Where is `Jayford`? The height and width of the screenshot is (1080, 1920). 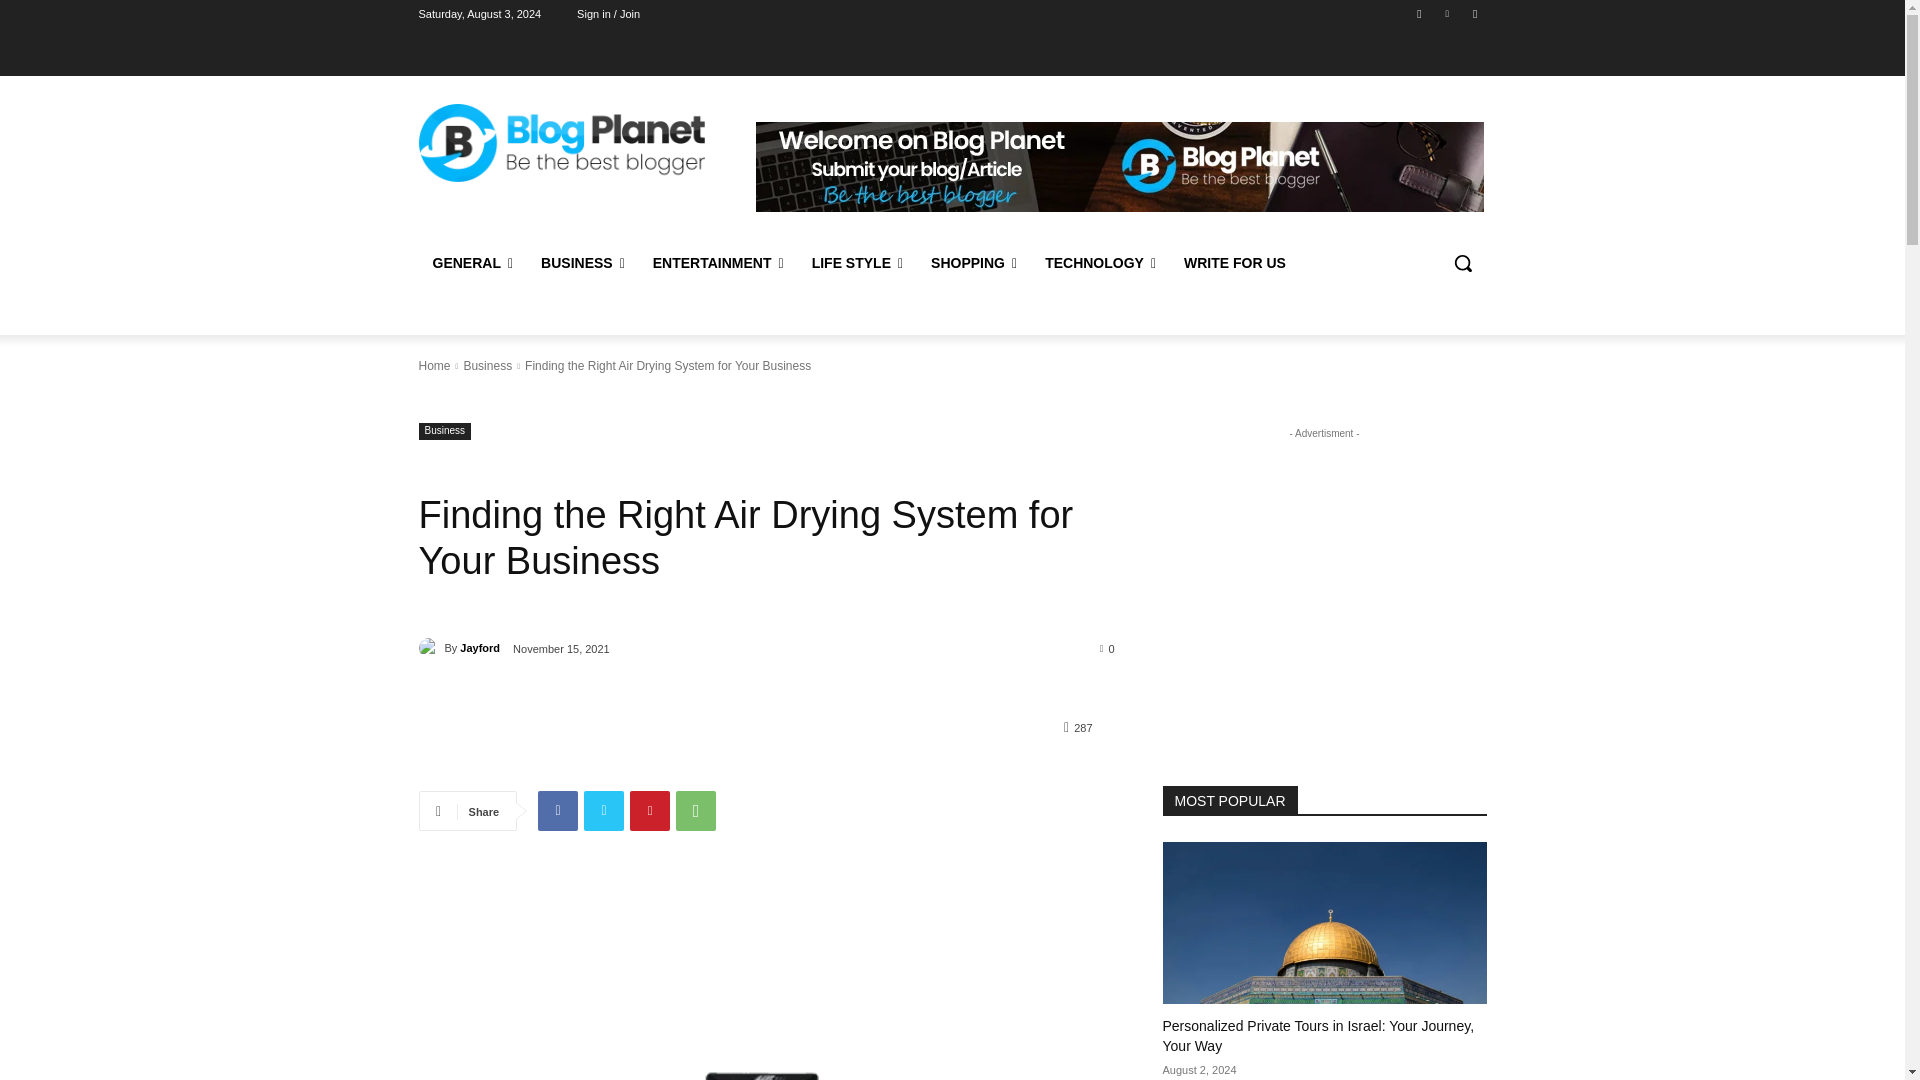 Jayford is located at coordinates (430, 648).